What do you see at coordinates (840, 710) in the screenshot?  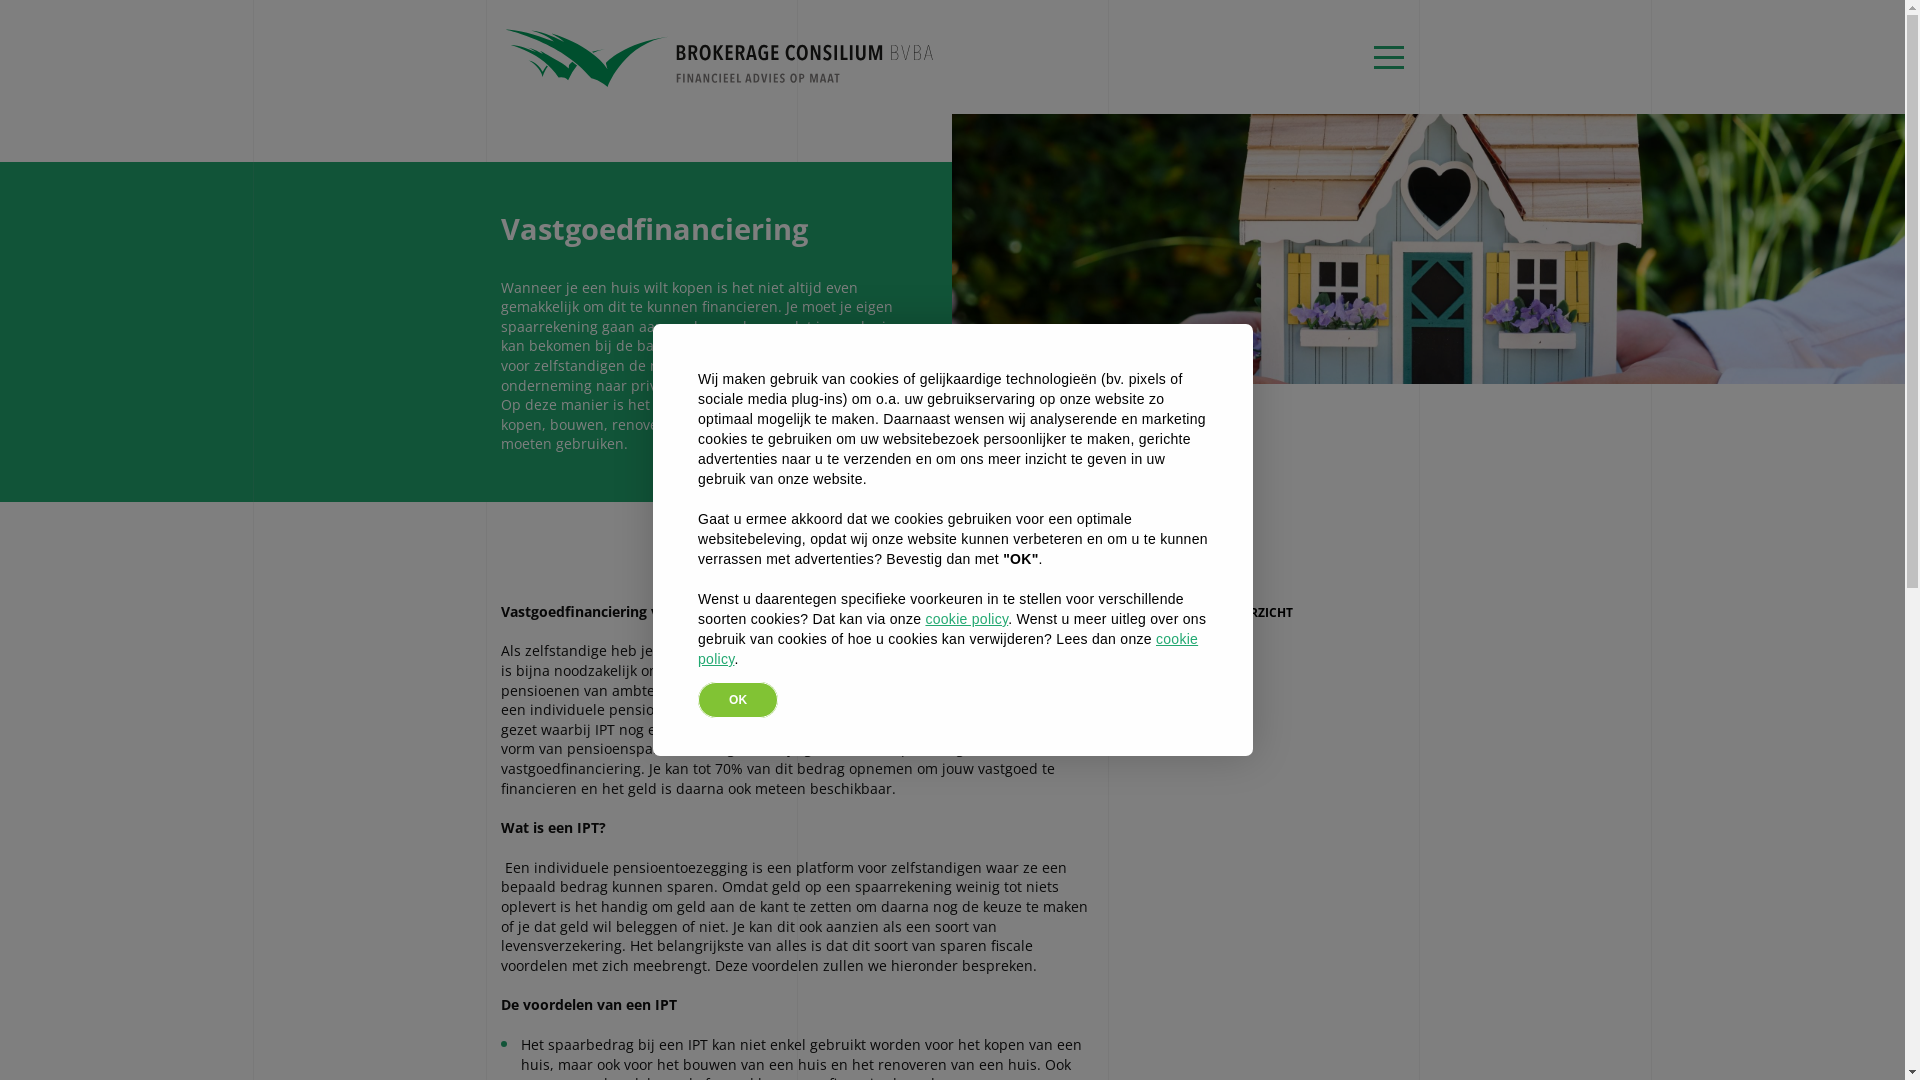 I see `In onze 2de blog` at bounding box center [840, 710].